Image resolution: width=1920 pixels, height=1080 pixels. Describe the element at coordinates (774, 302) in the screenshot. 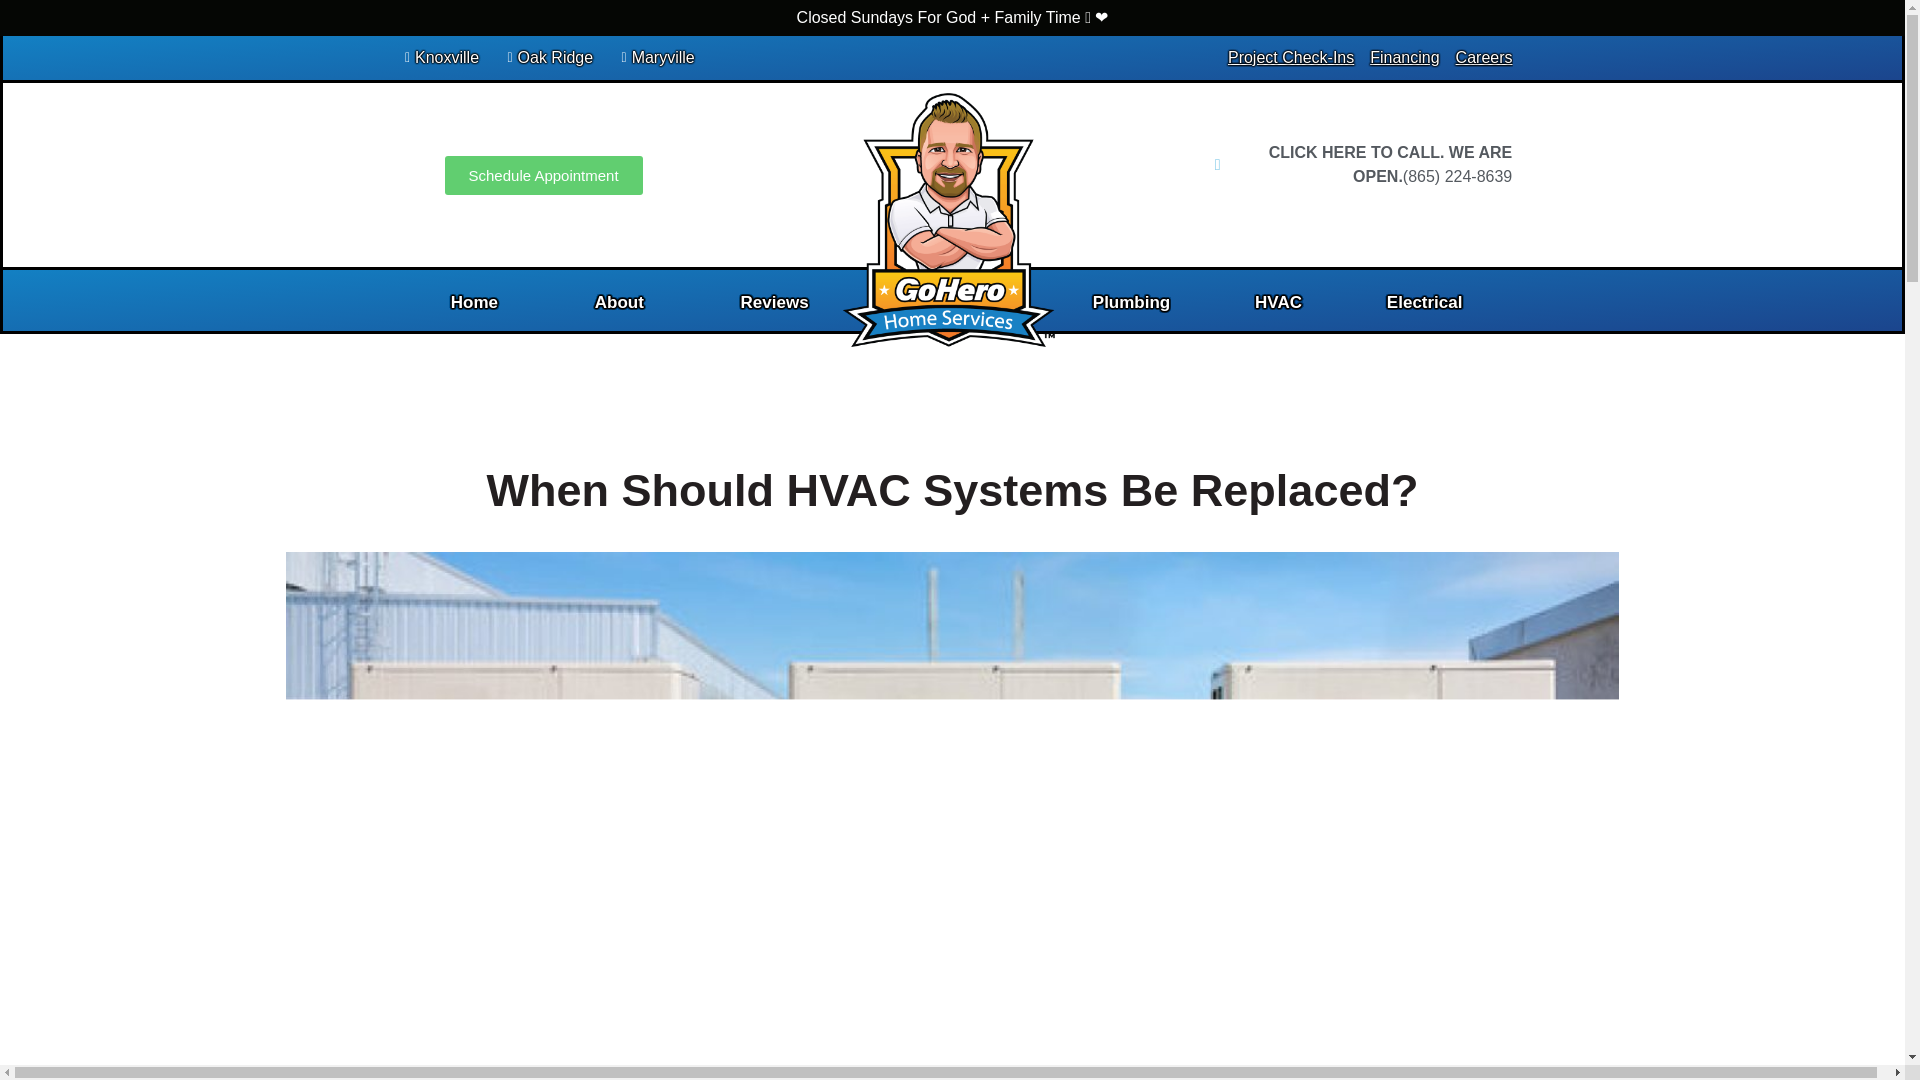

I see `Reviews` at that location.